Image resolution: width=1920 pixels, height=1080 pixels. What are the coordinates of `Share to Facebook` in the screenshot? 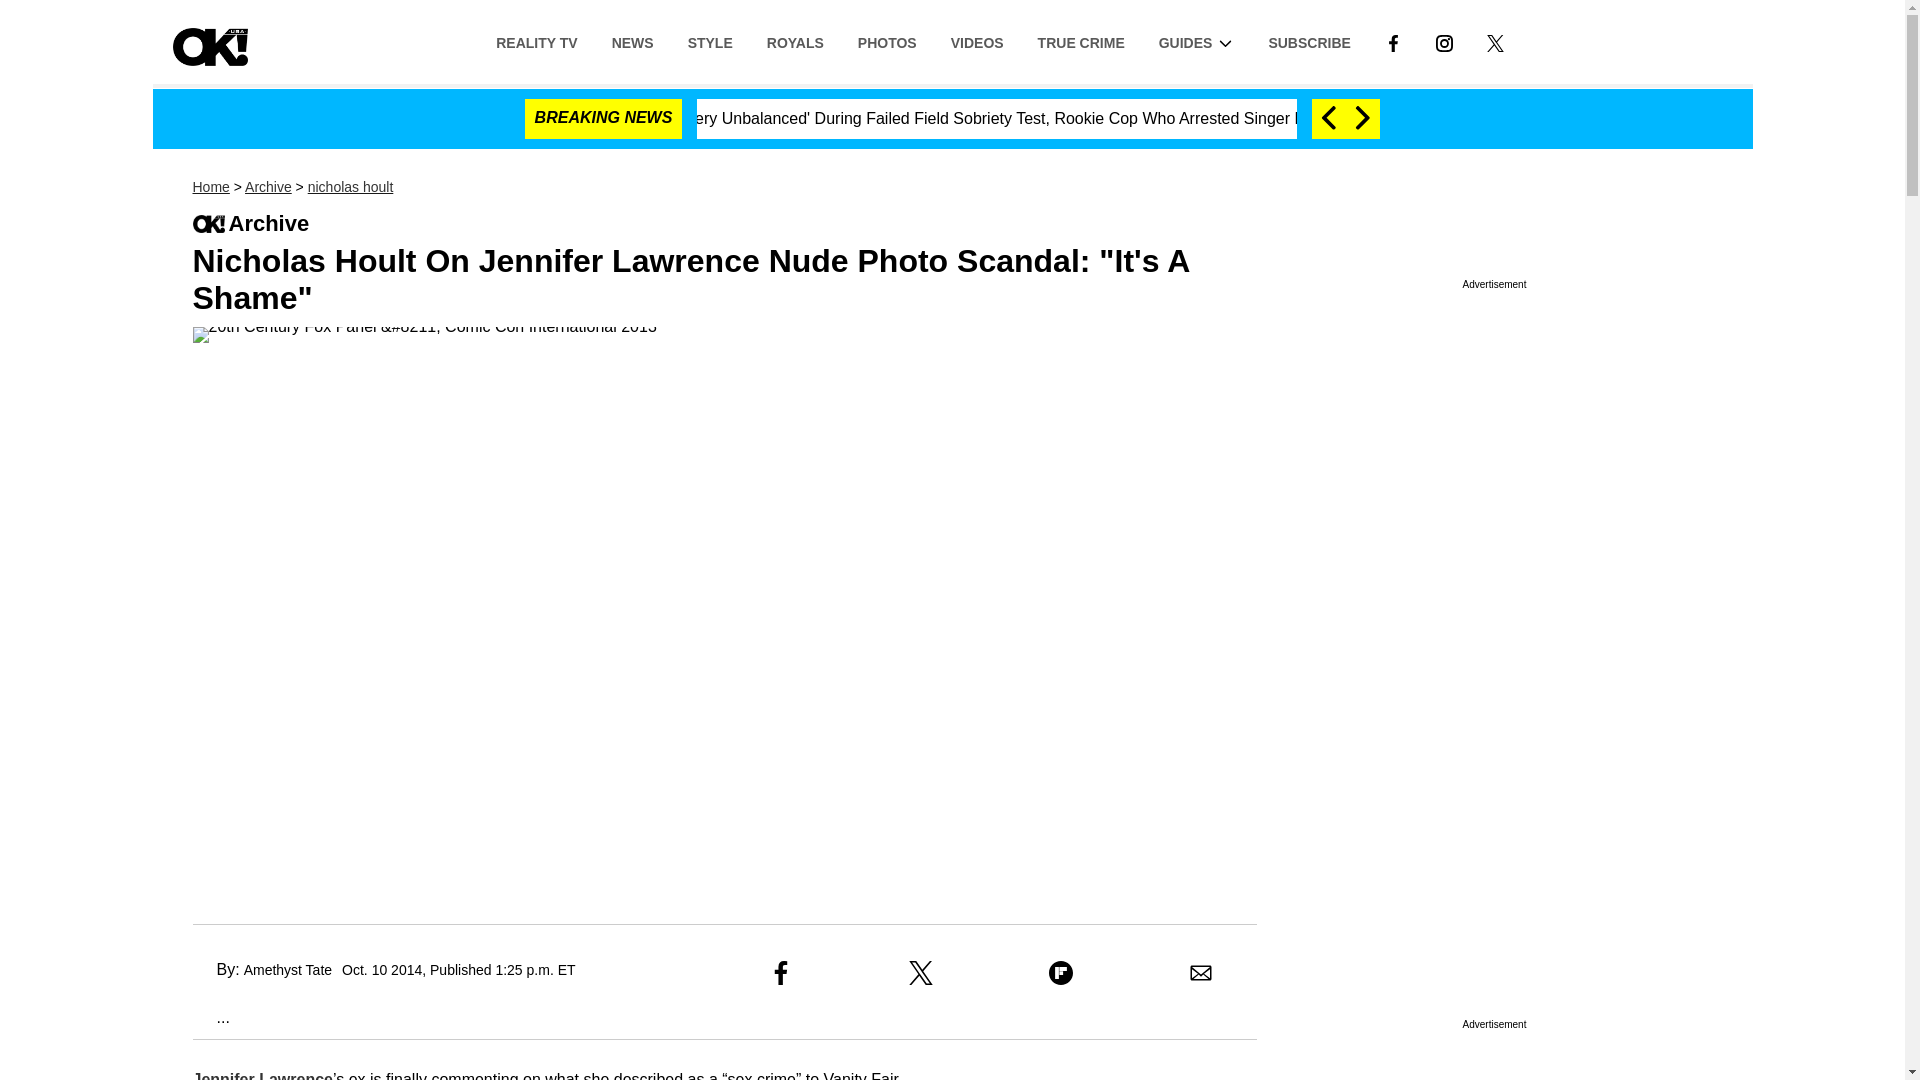 It's located at (780, 972).